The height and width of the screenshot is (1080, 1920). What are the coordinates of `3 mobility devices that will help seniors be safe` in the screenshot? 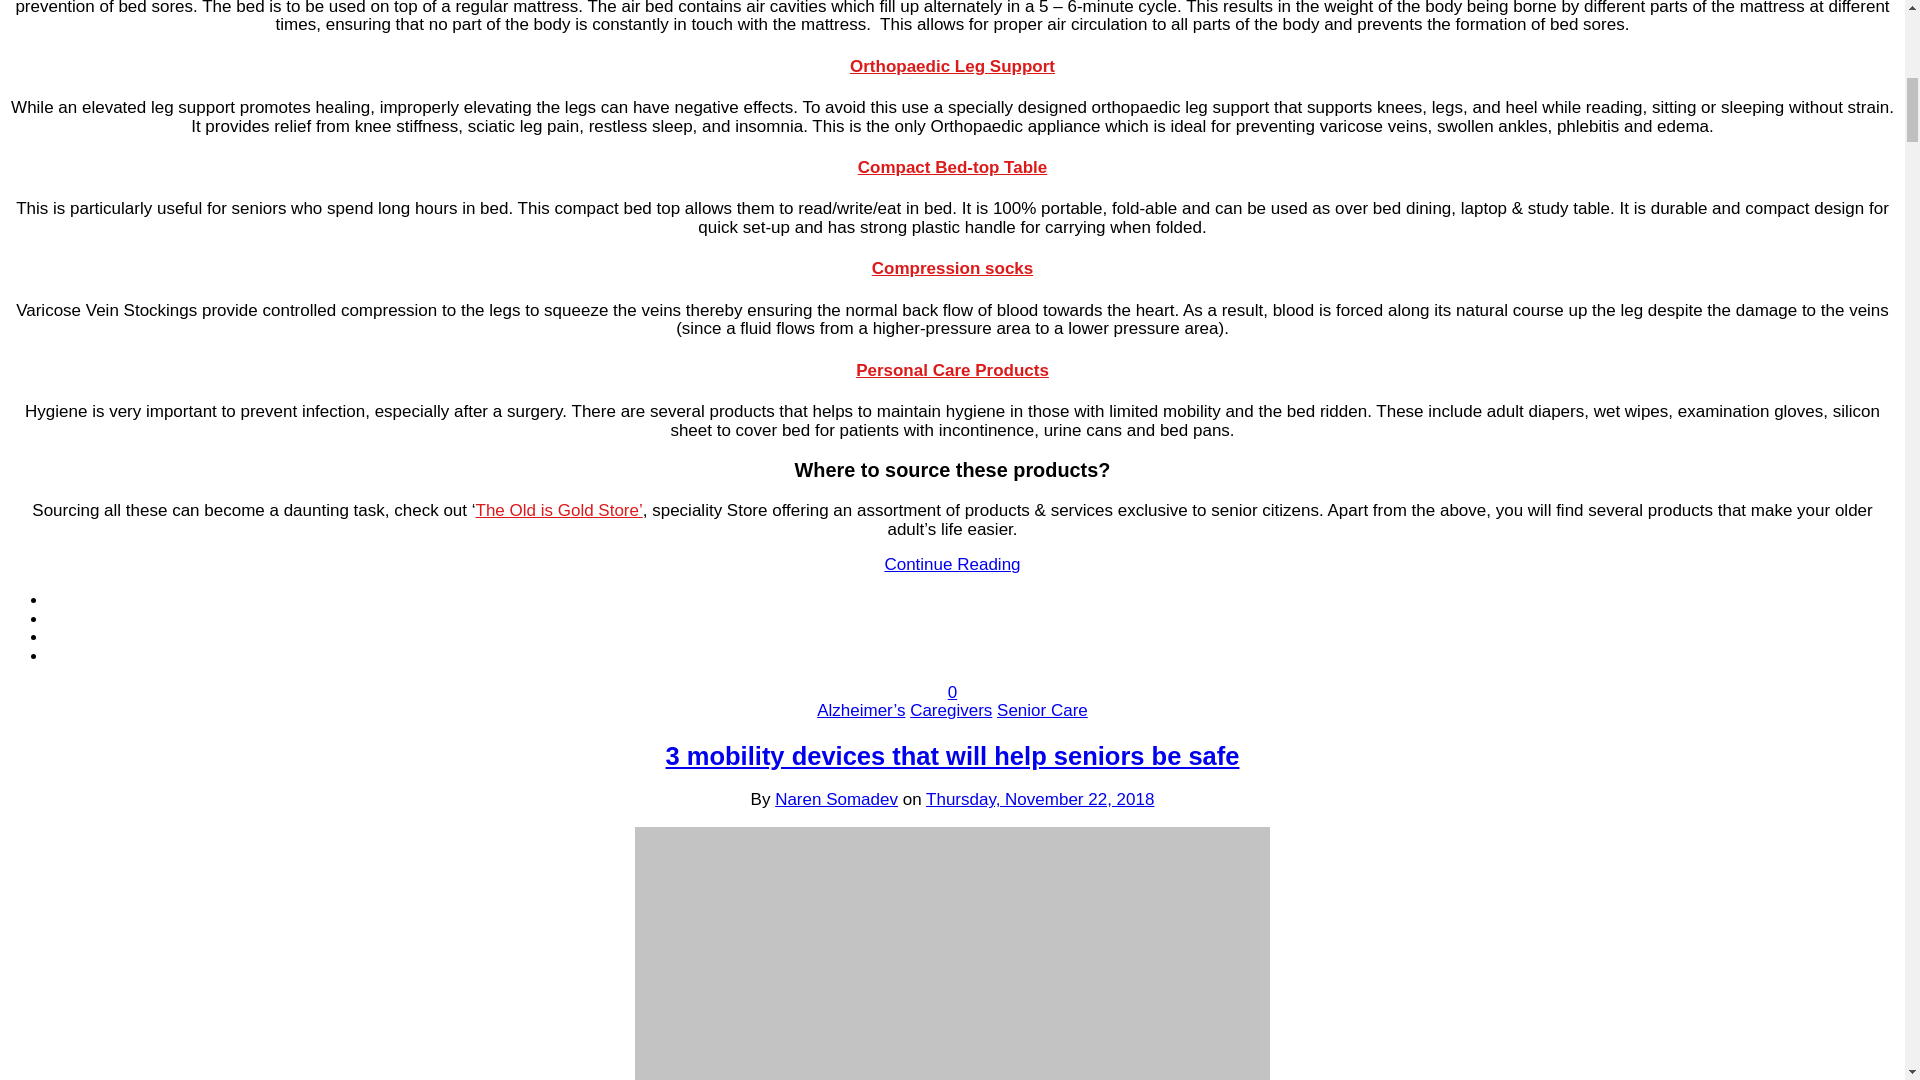 It's located at (953, 756).